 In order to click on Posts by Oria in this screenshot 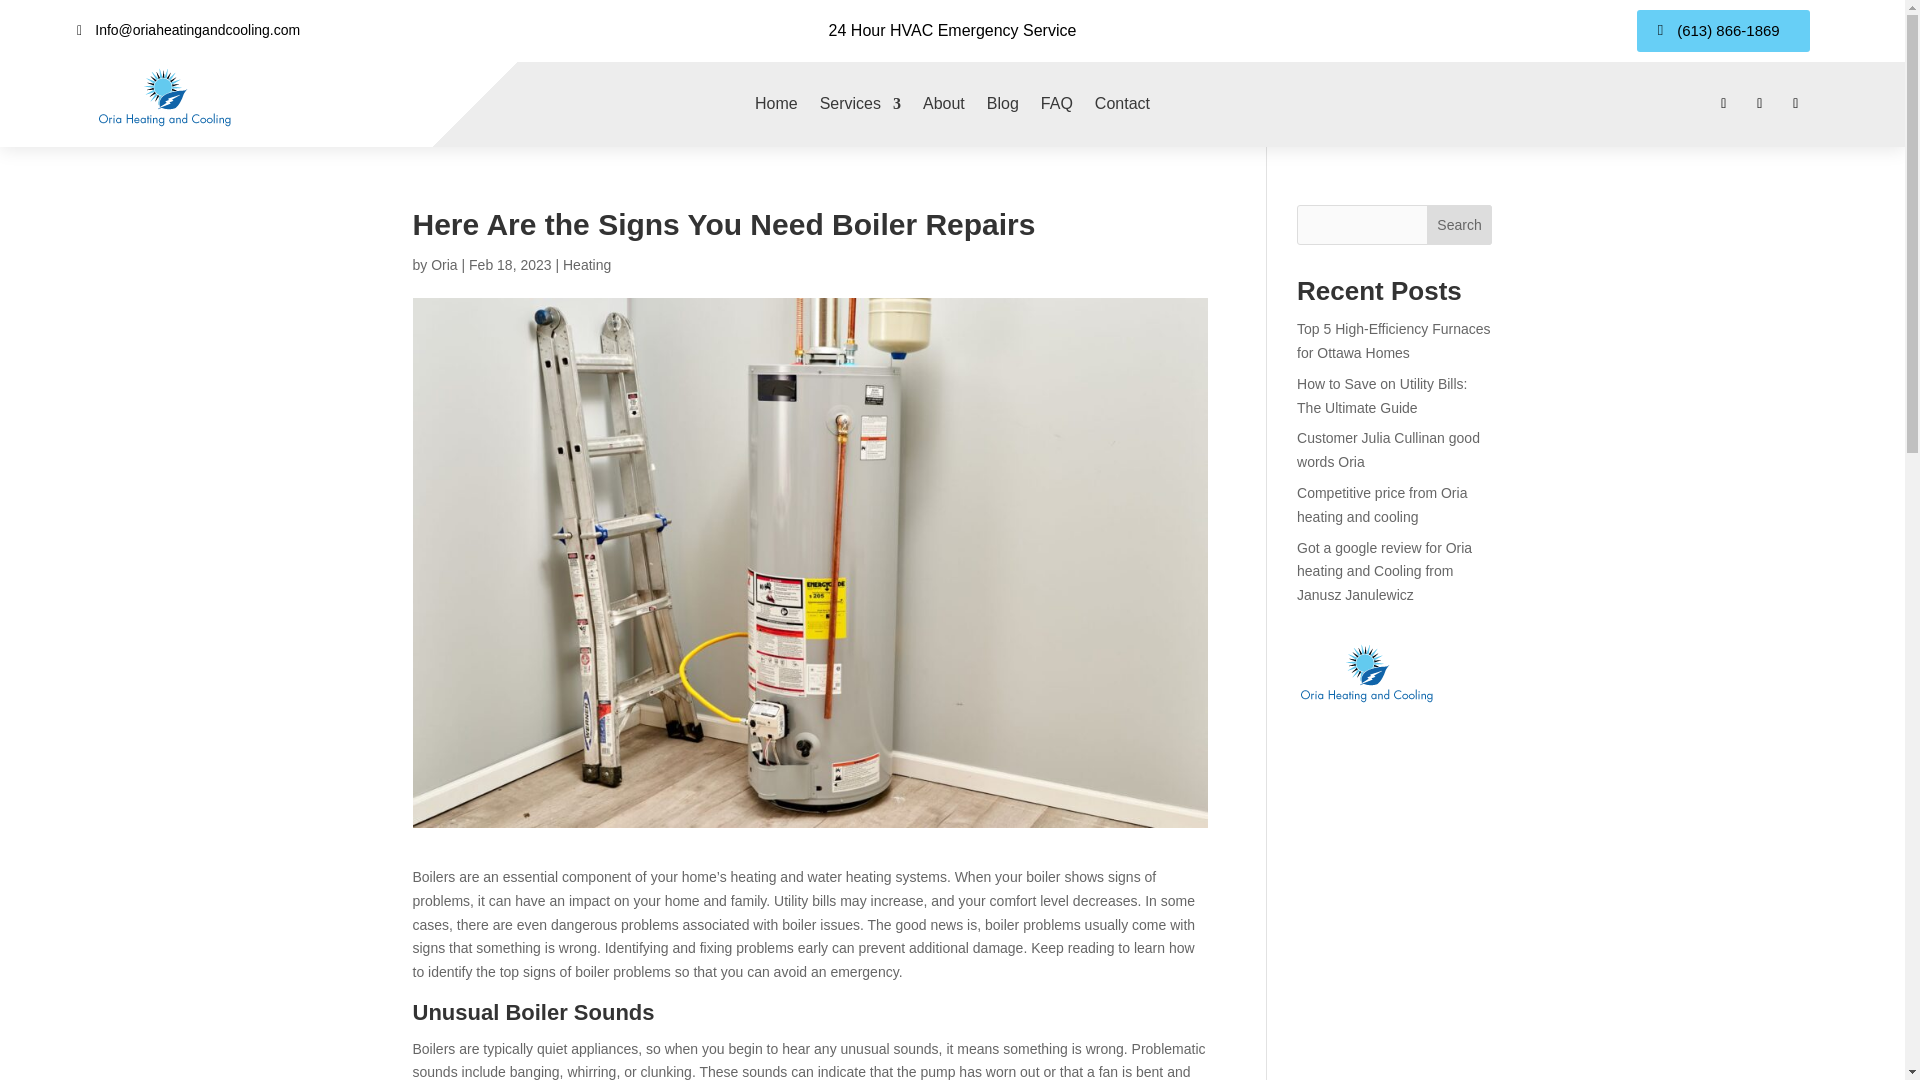, I will do `click(443, 264)`.